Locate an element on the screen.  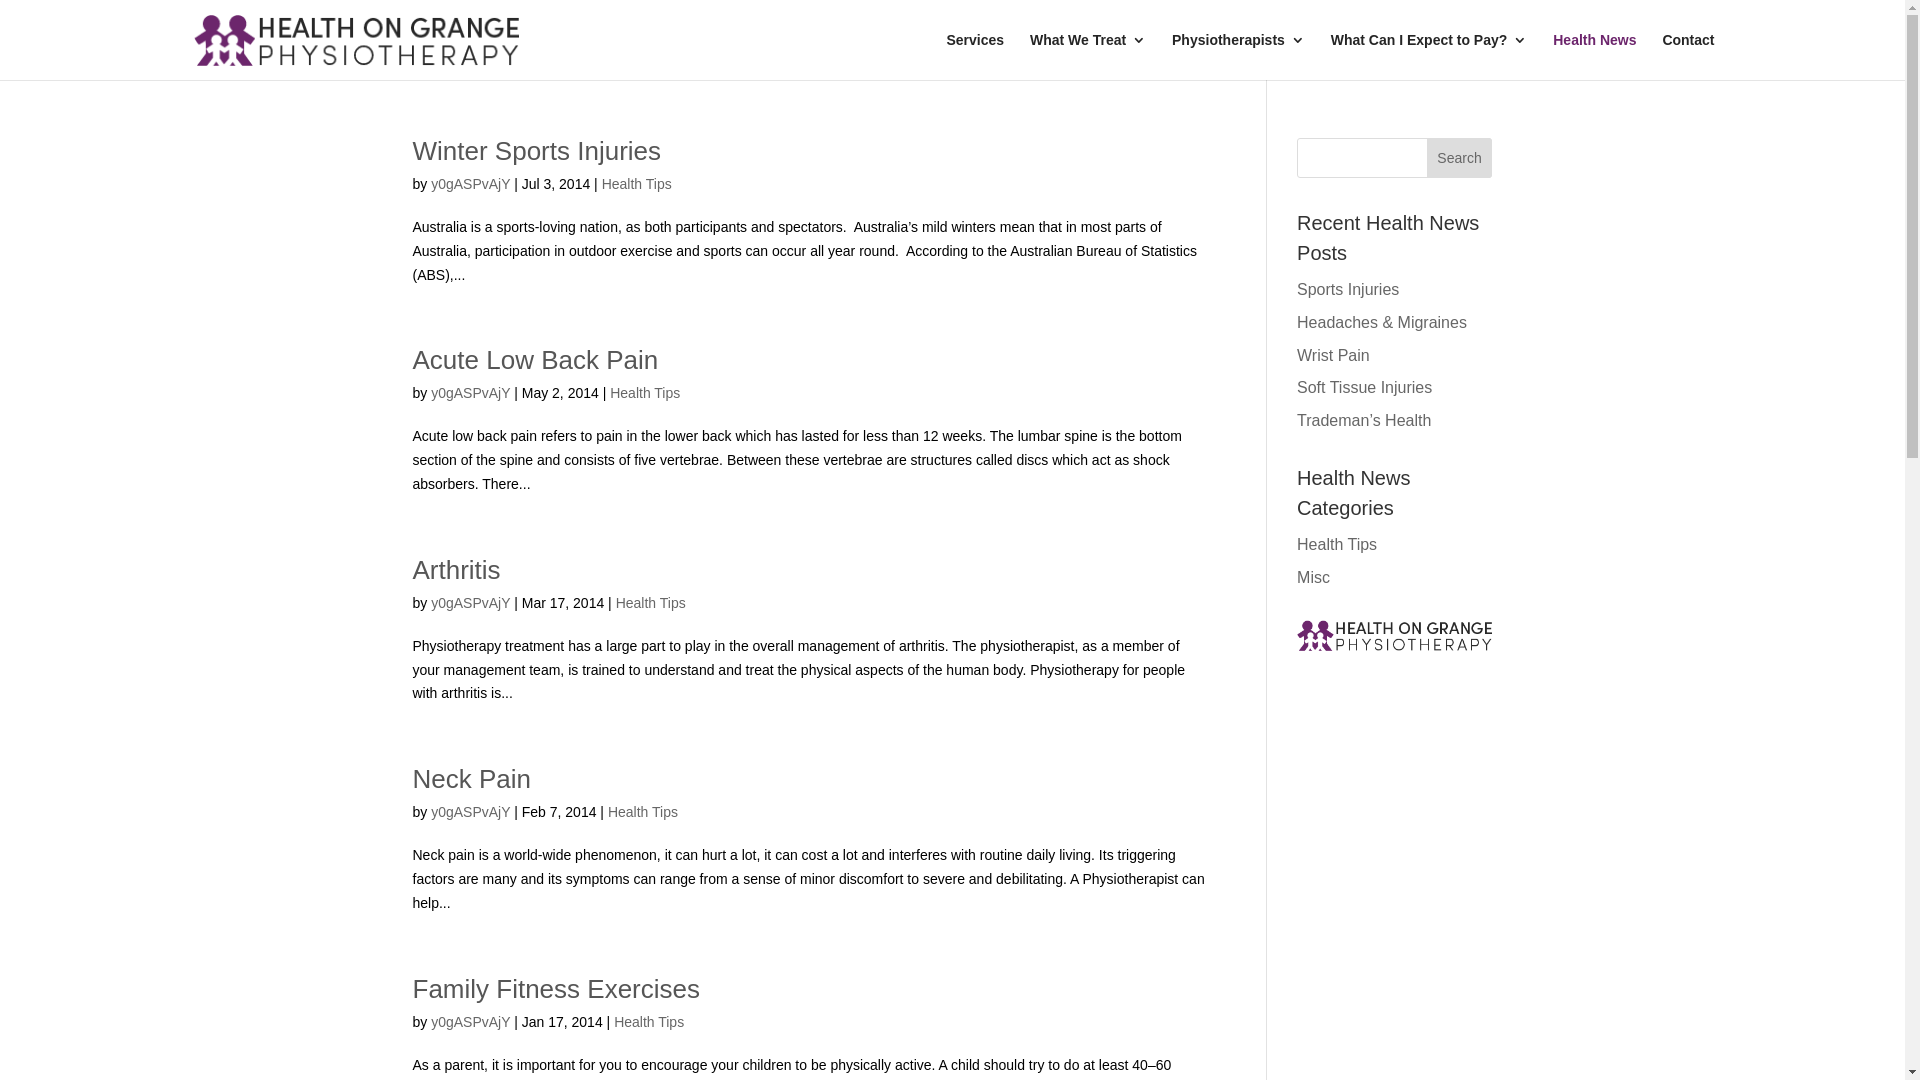
Misc is located at coordinates (1314, 578).